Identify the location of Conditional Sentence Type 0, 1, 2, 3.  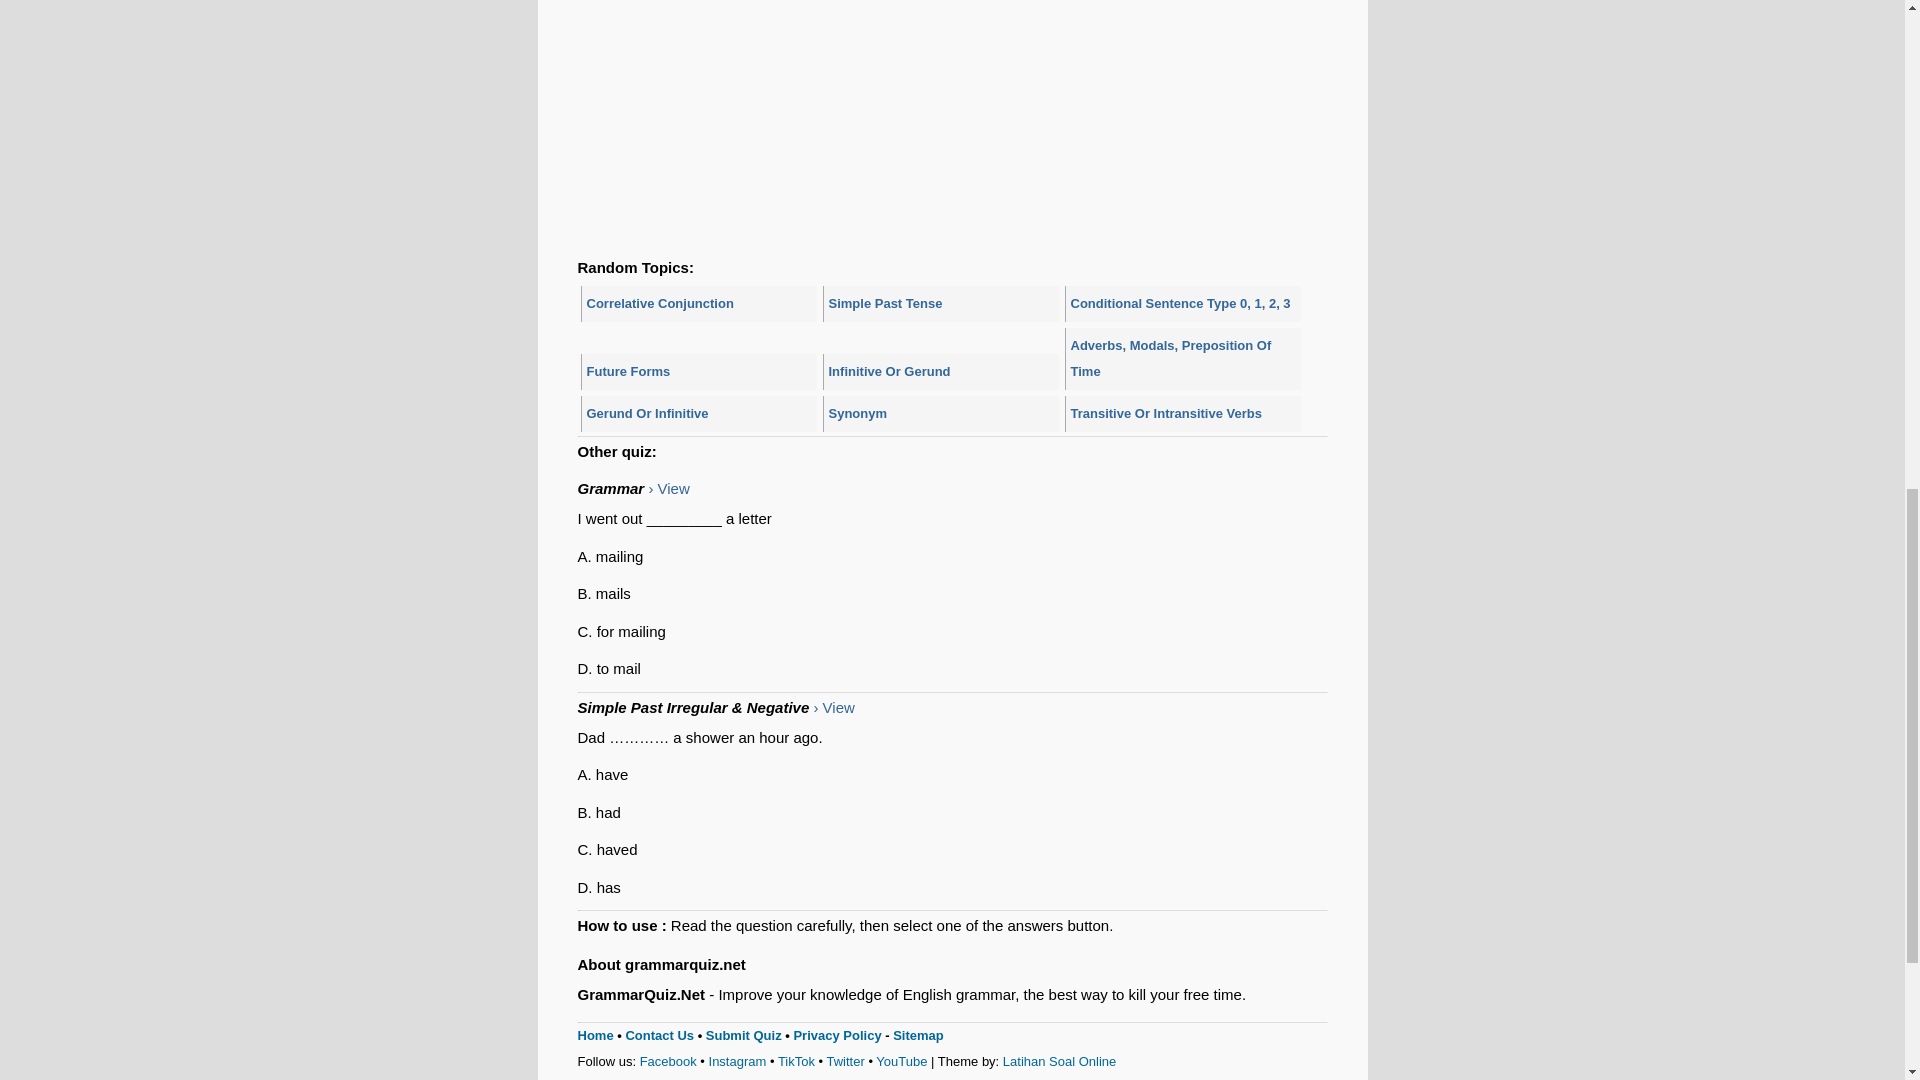
(1181, 304).